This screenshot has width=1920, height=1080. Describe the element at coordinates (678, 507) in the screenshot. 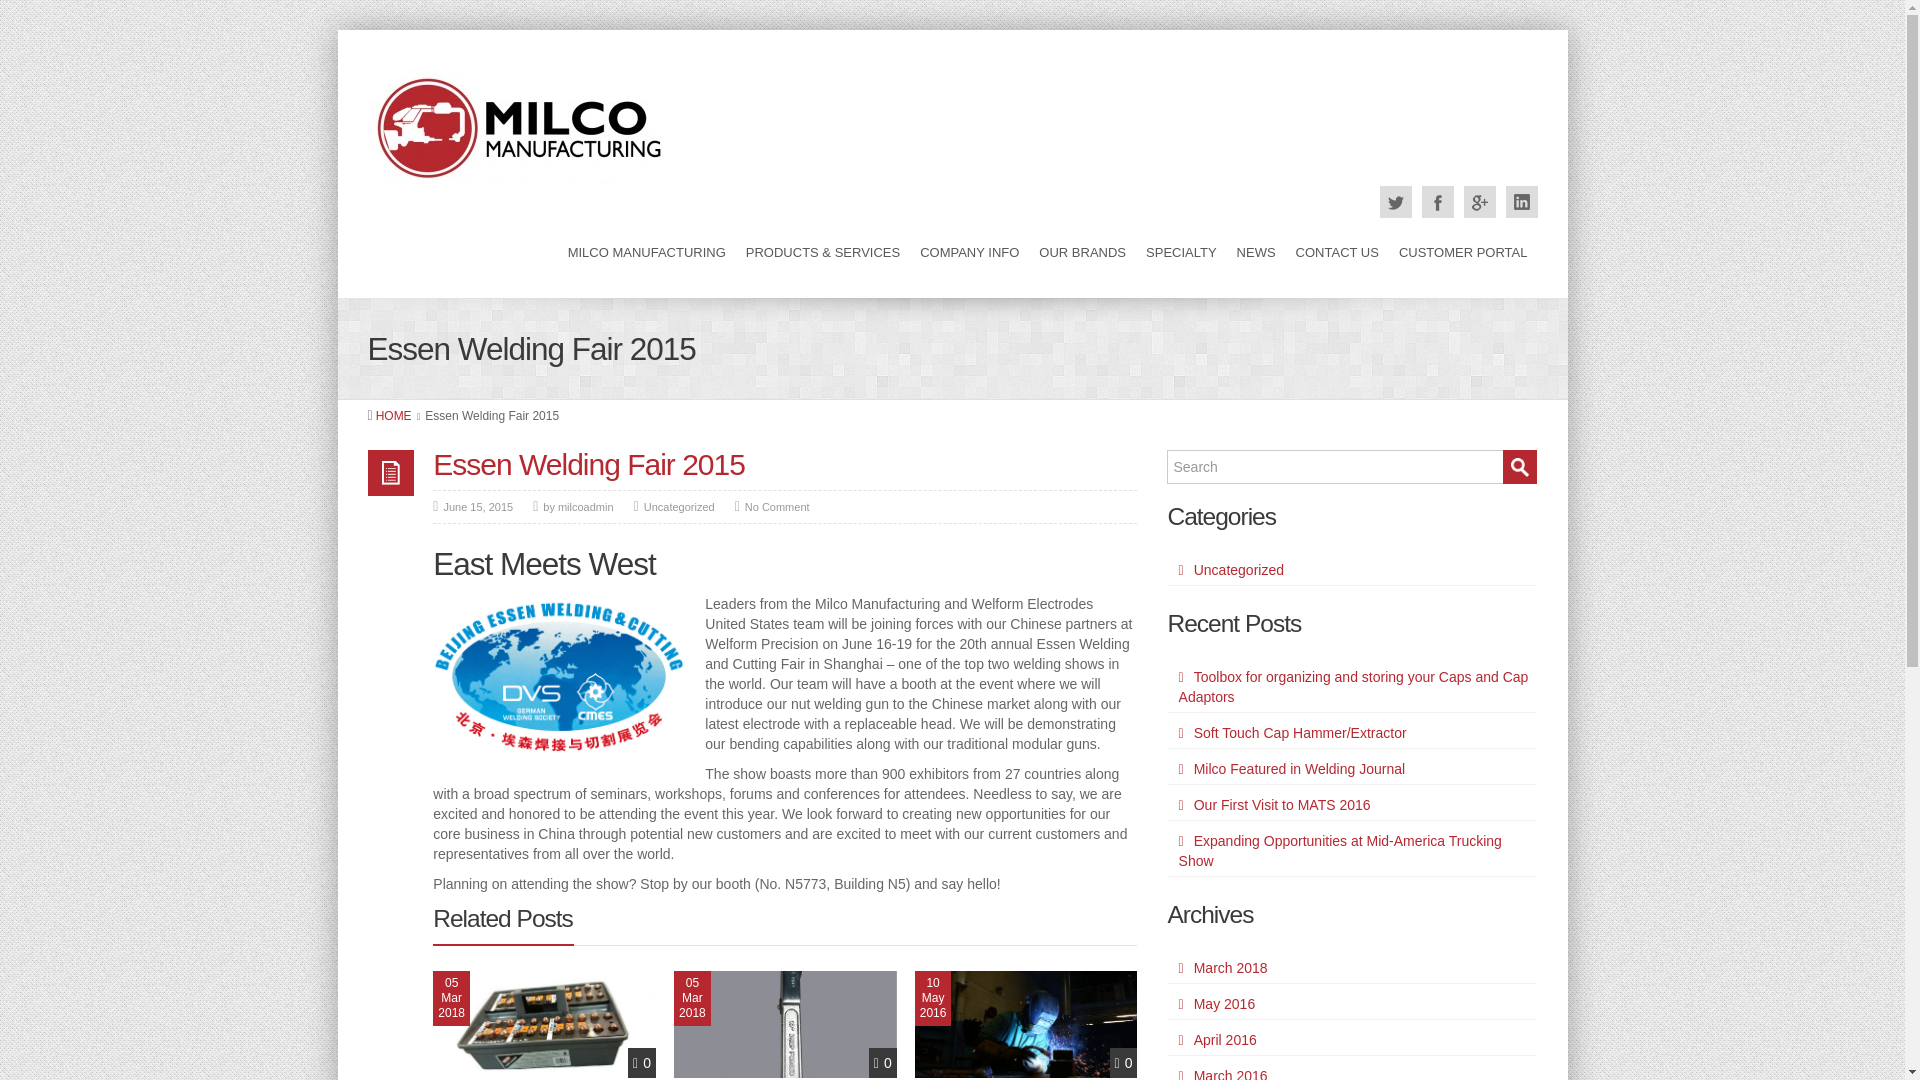

I see `View all posts in Uncategorized` at that location.